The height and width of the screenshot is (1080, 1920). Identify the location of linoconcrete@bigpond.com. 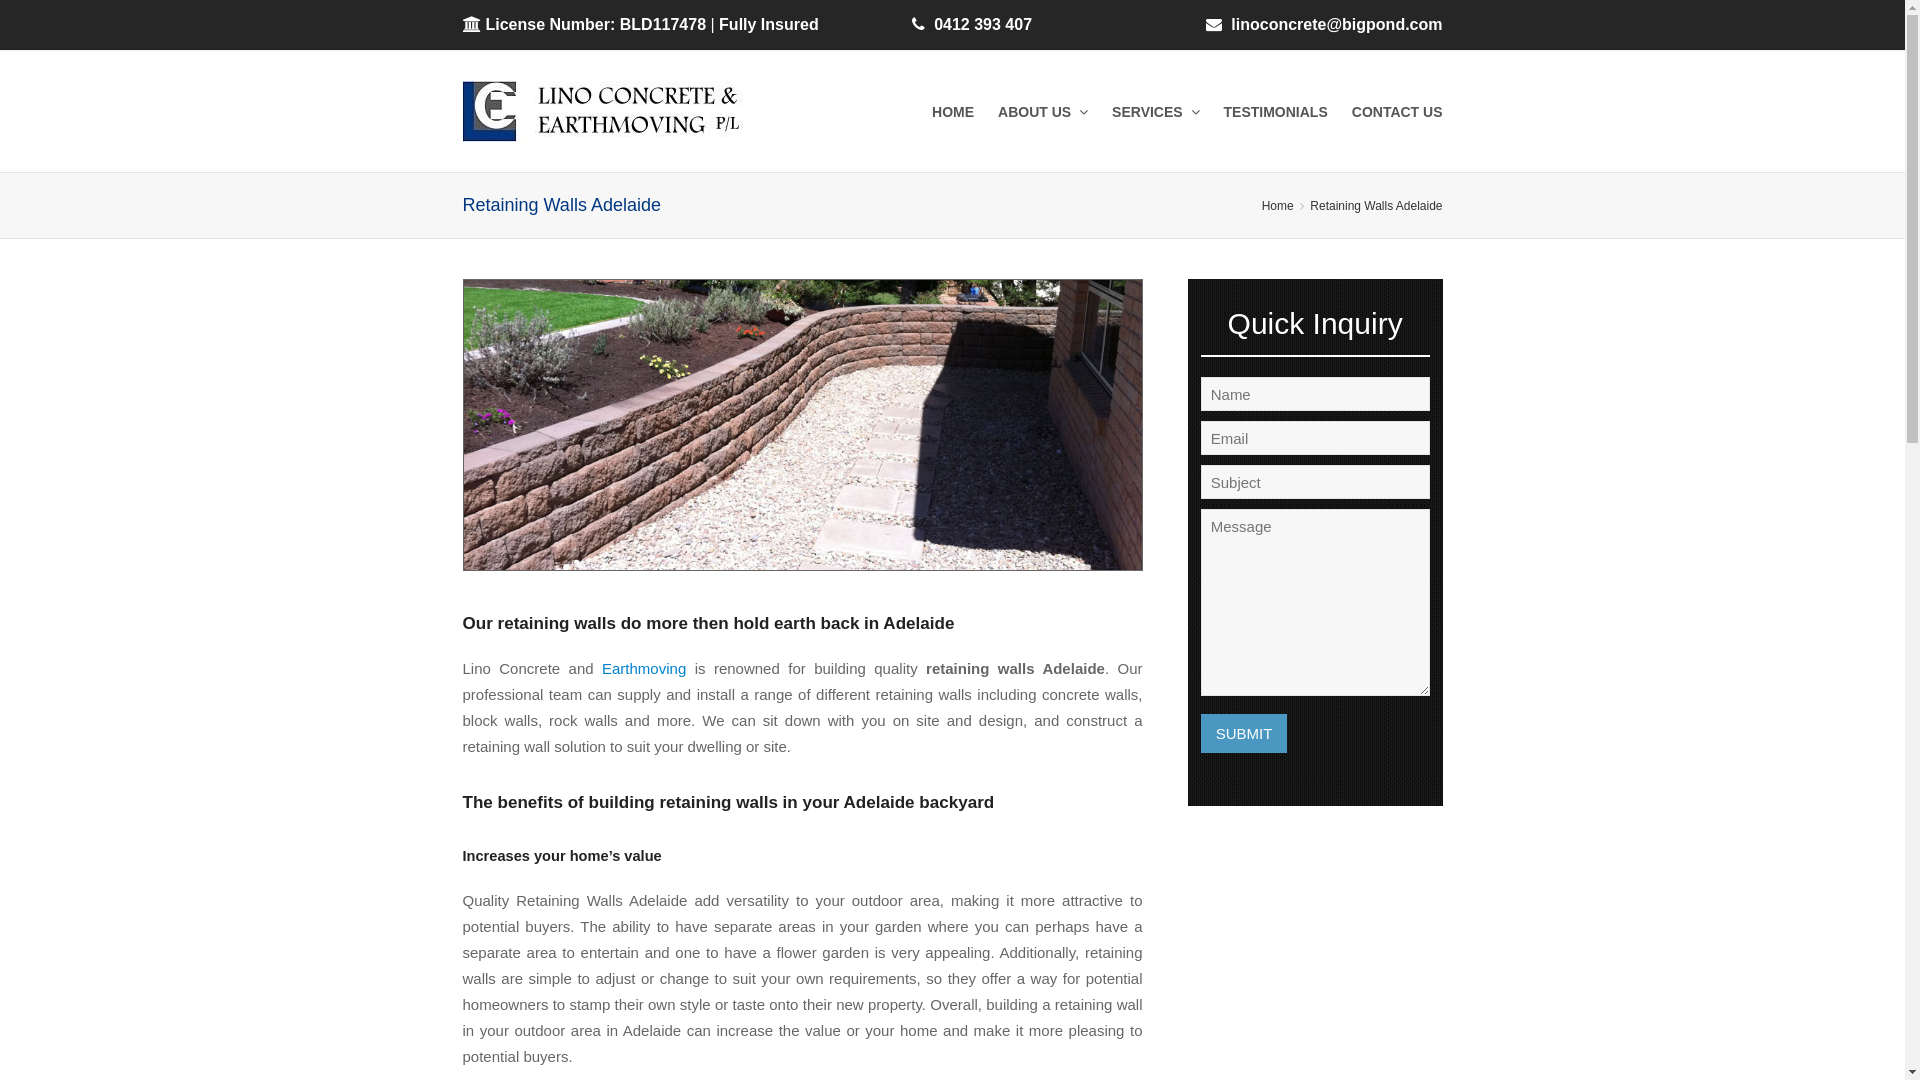
(1336, 24).